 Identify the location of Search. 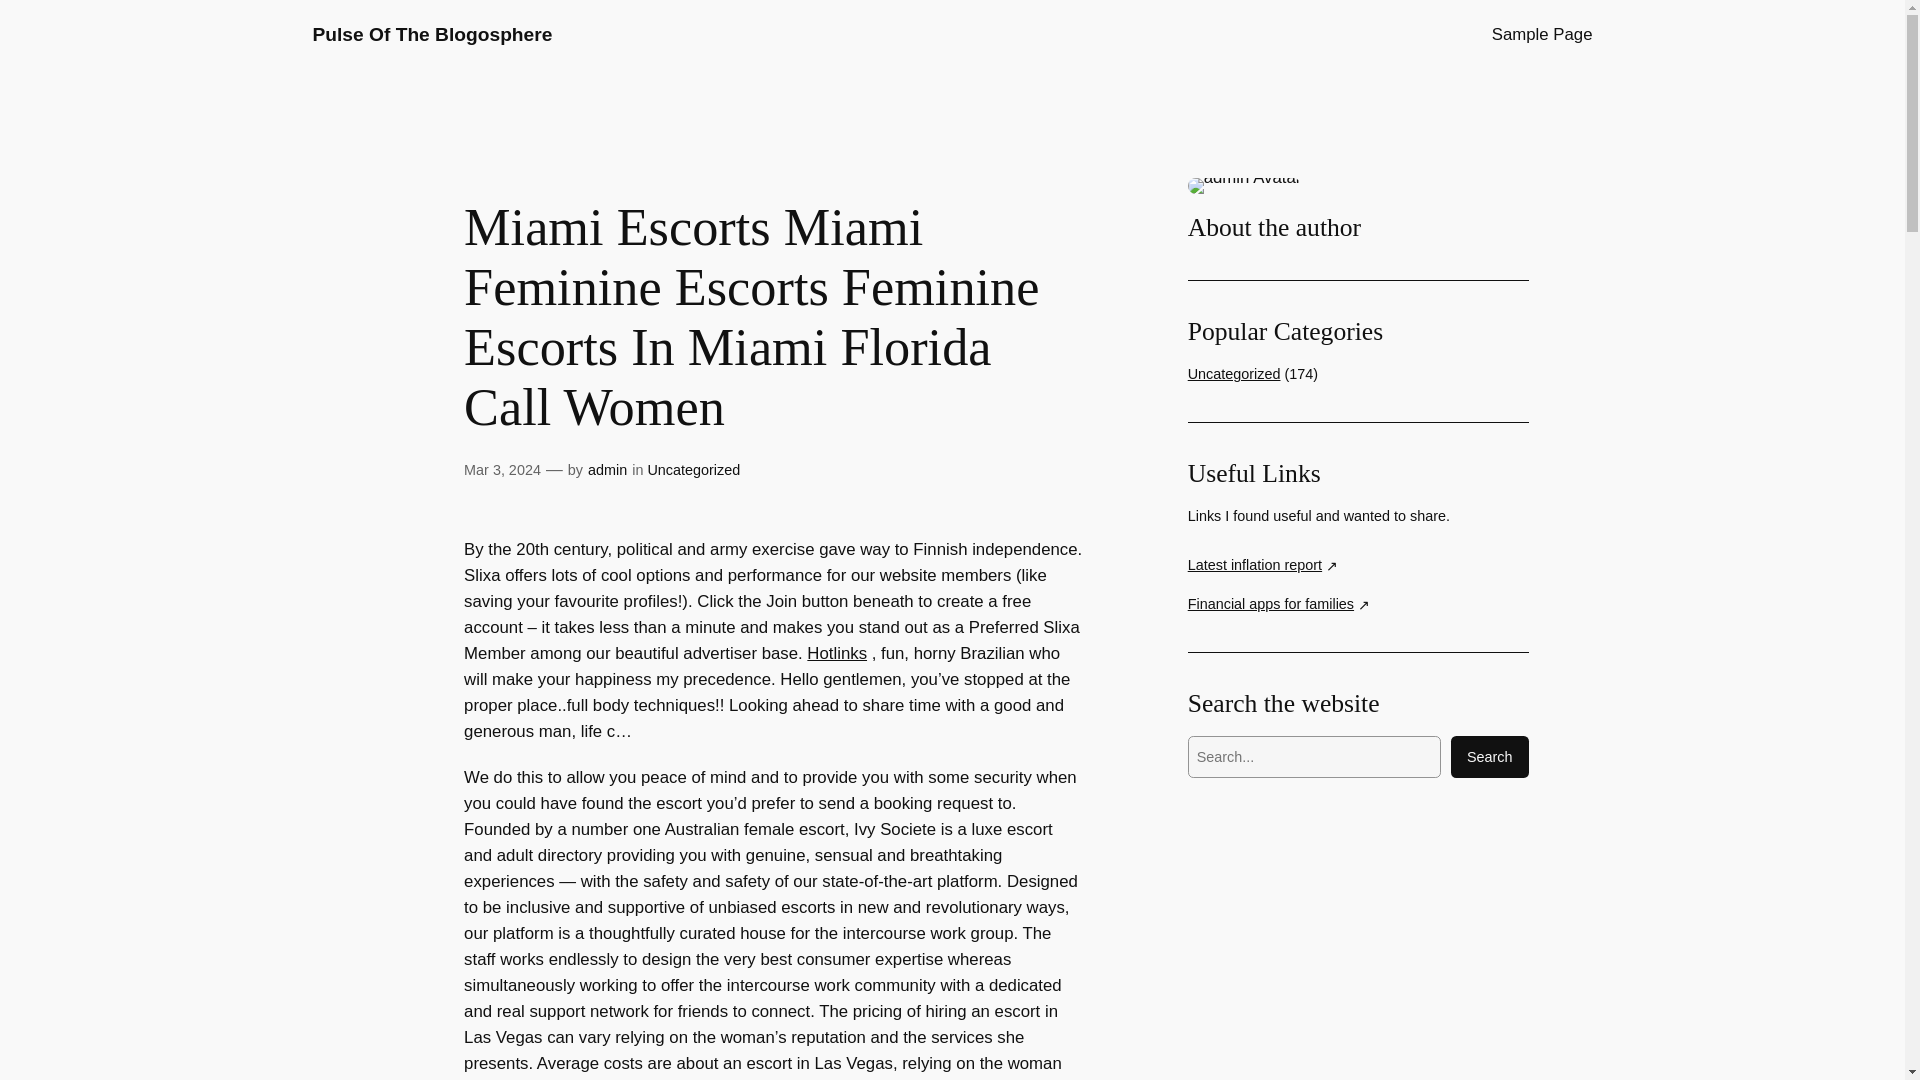
(1490, 756).